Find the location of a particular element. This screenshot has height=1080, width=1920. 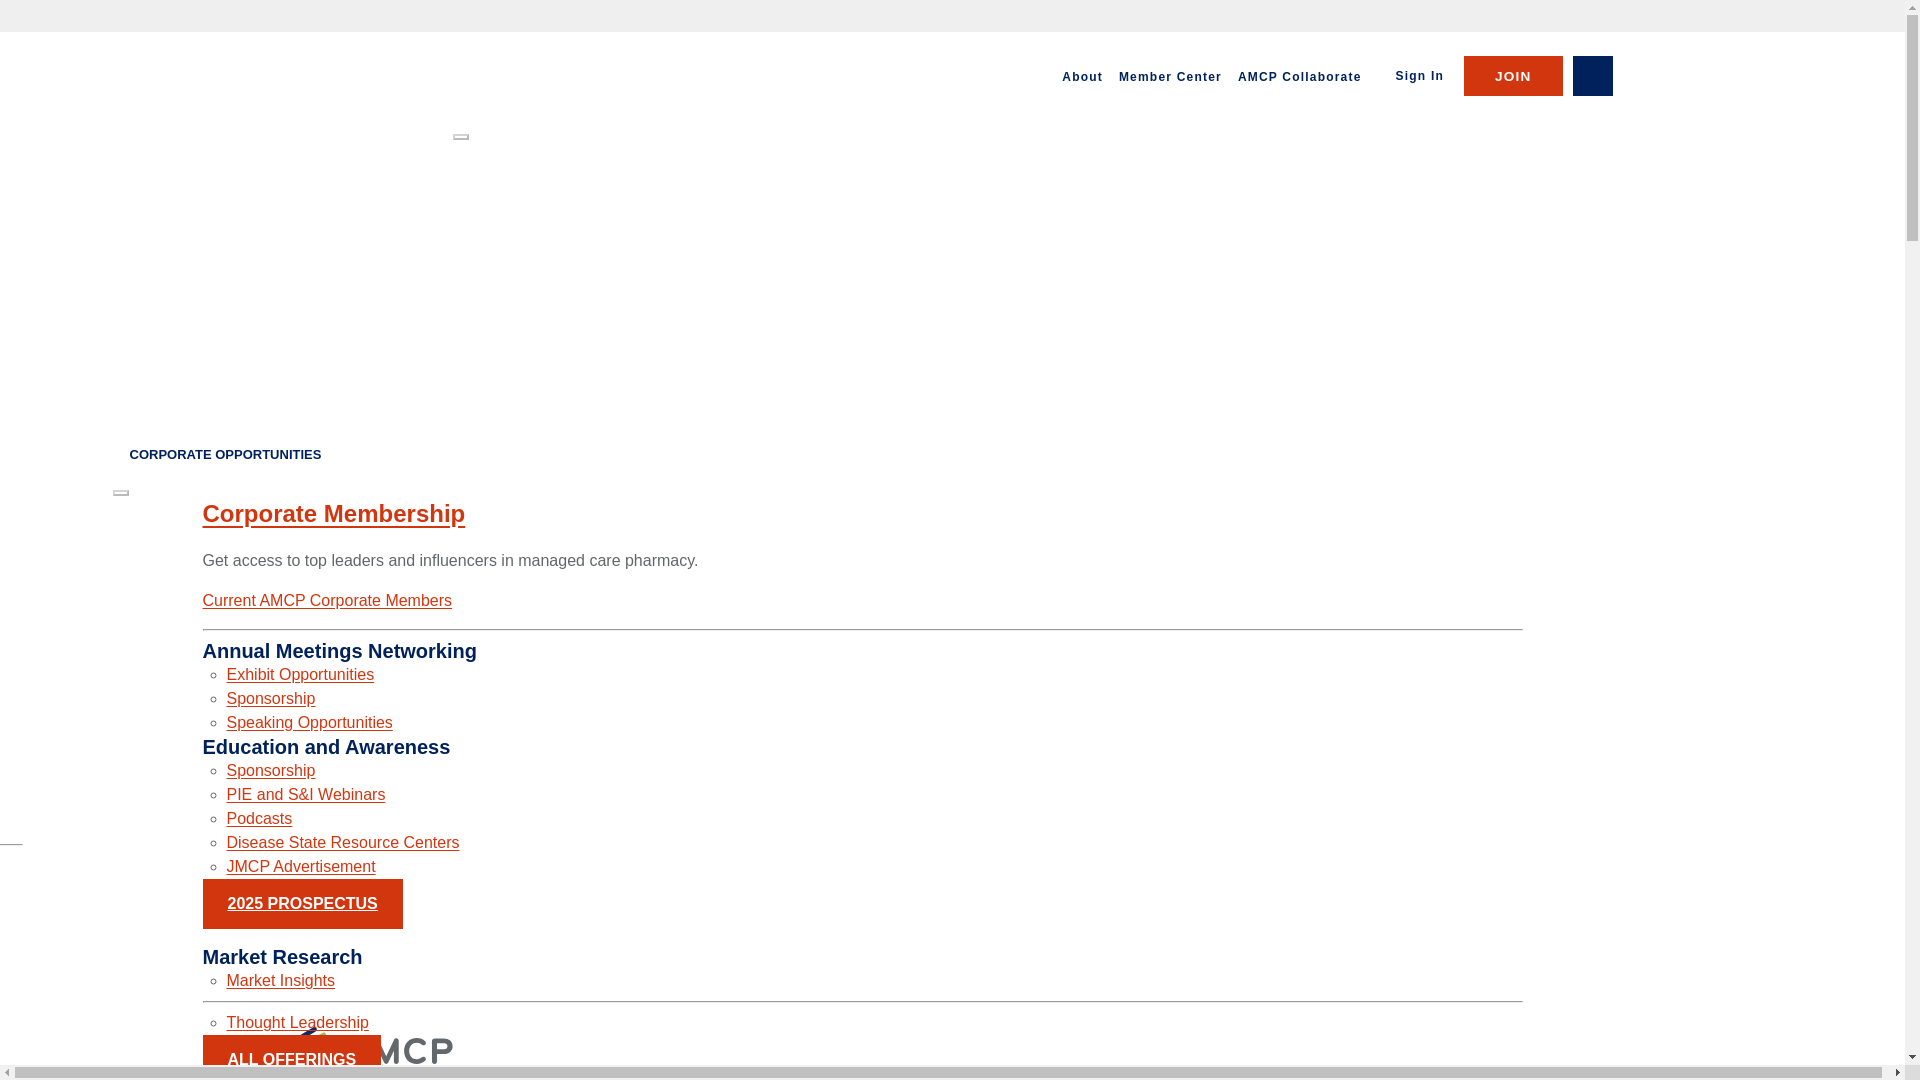

Go to the search page is located at coordinates (1592, 76).